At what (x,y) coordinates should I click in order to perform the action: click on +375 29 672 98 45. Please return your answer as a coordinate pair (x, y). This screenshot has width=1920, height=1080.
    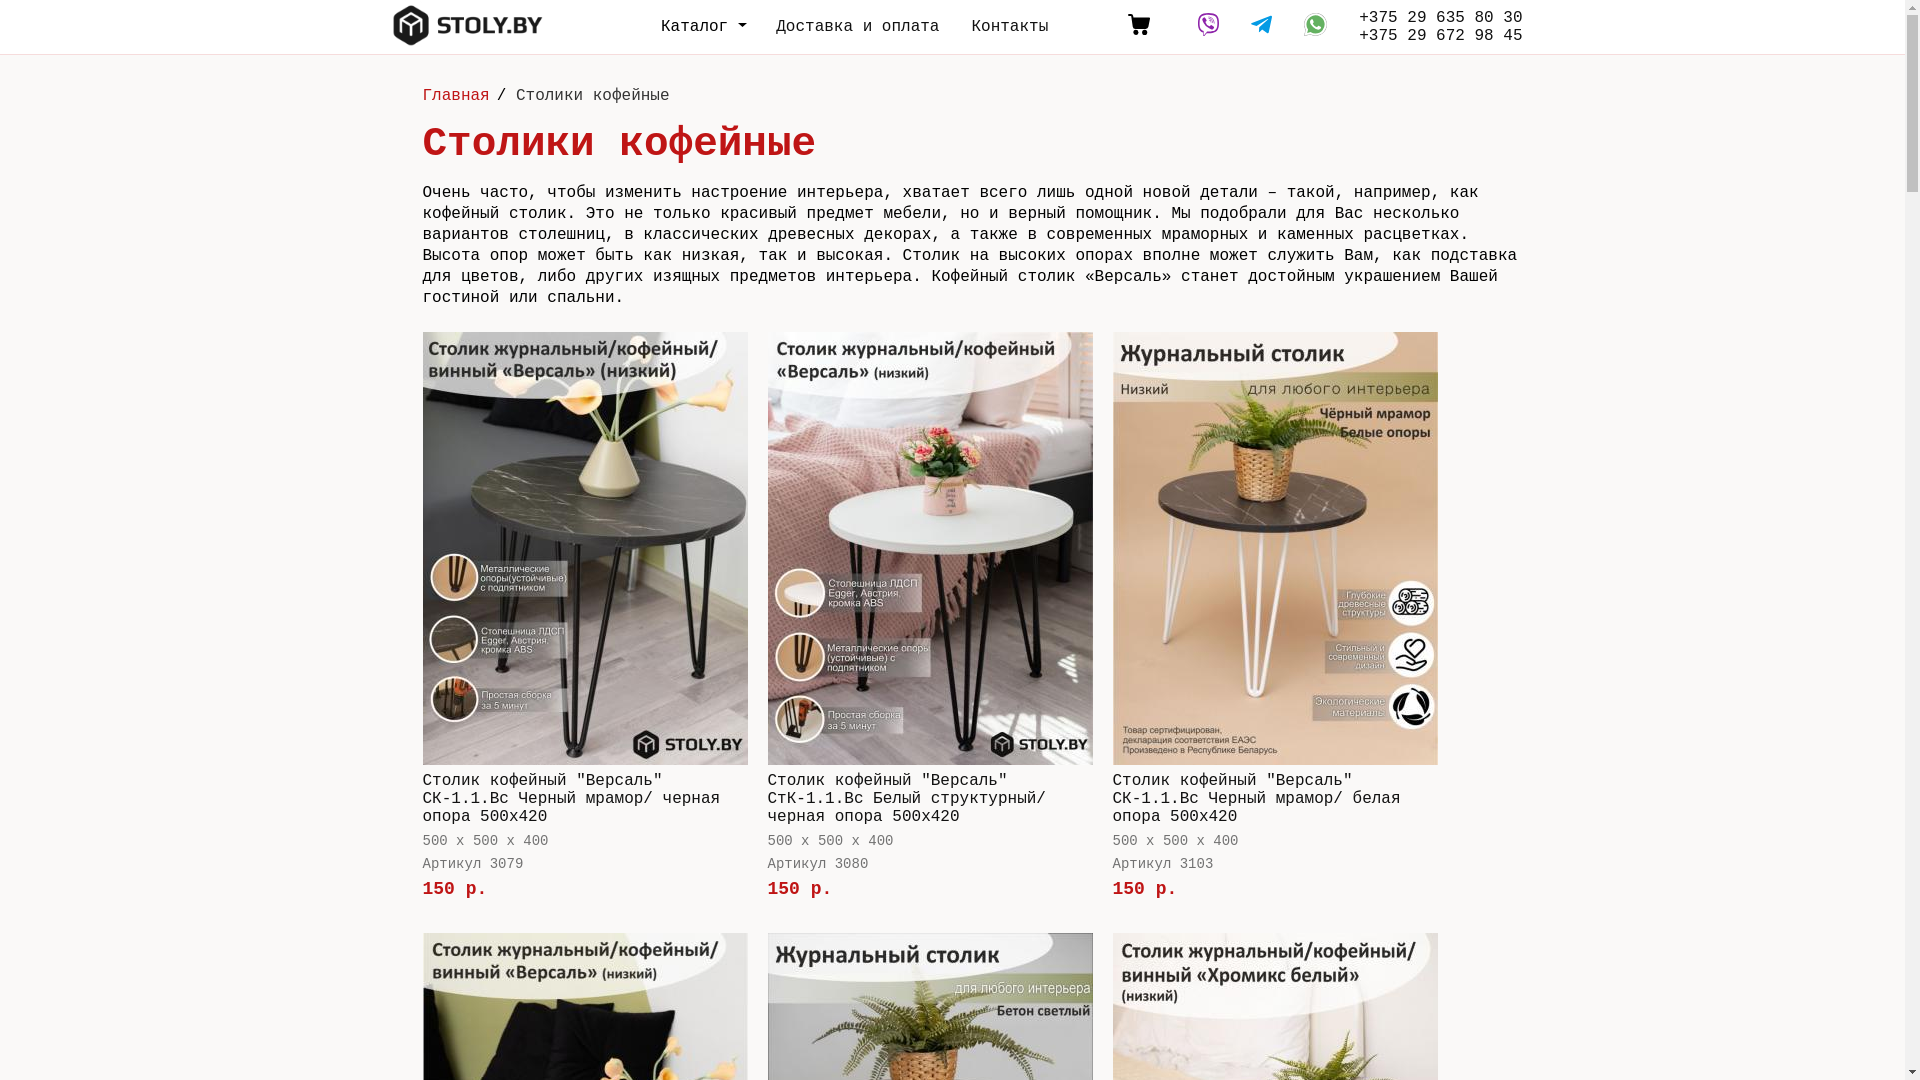
    Looking at the image, I should click on (1440, 36).